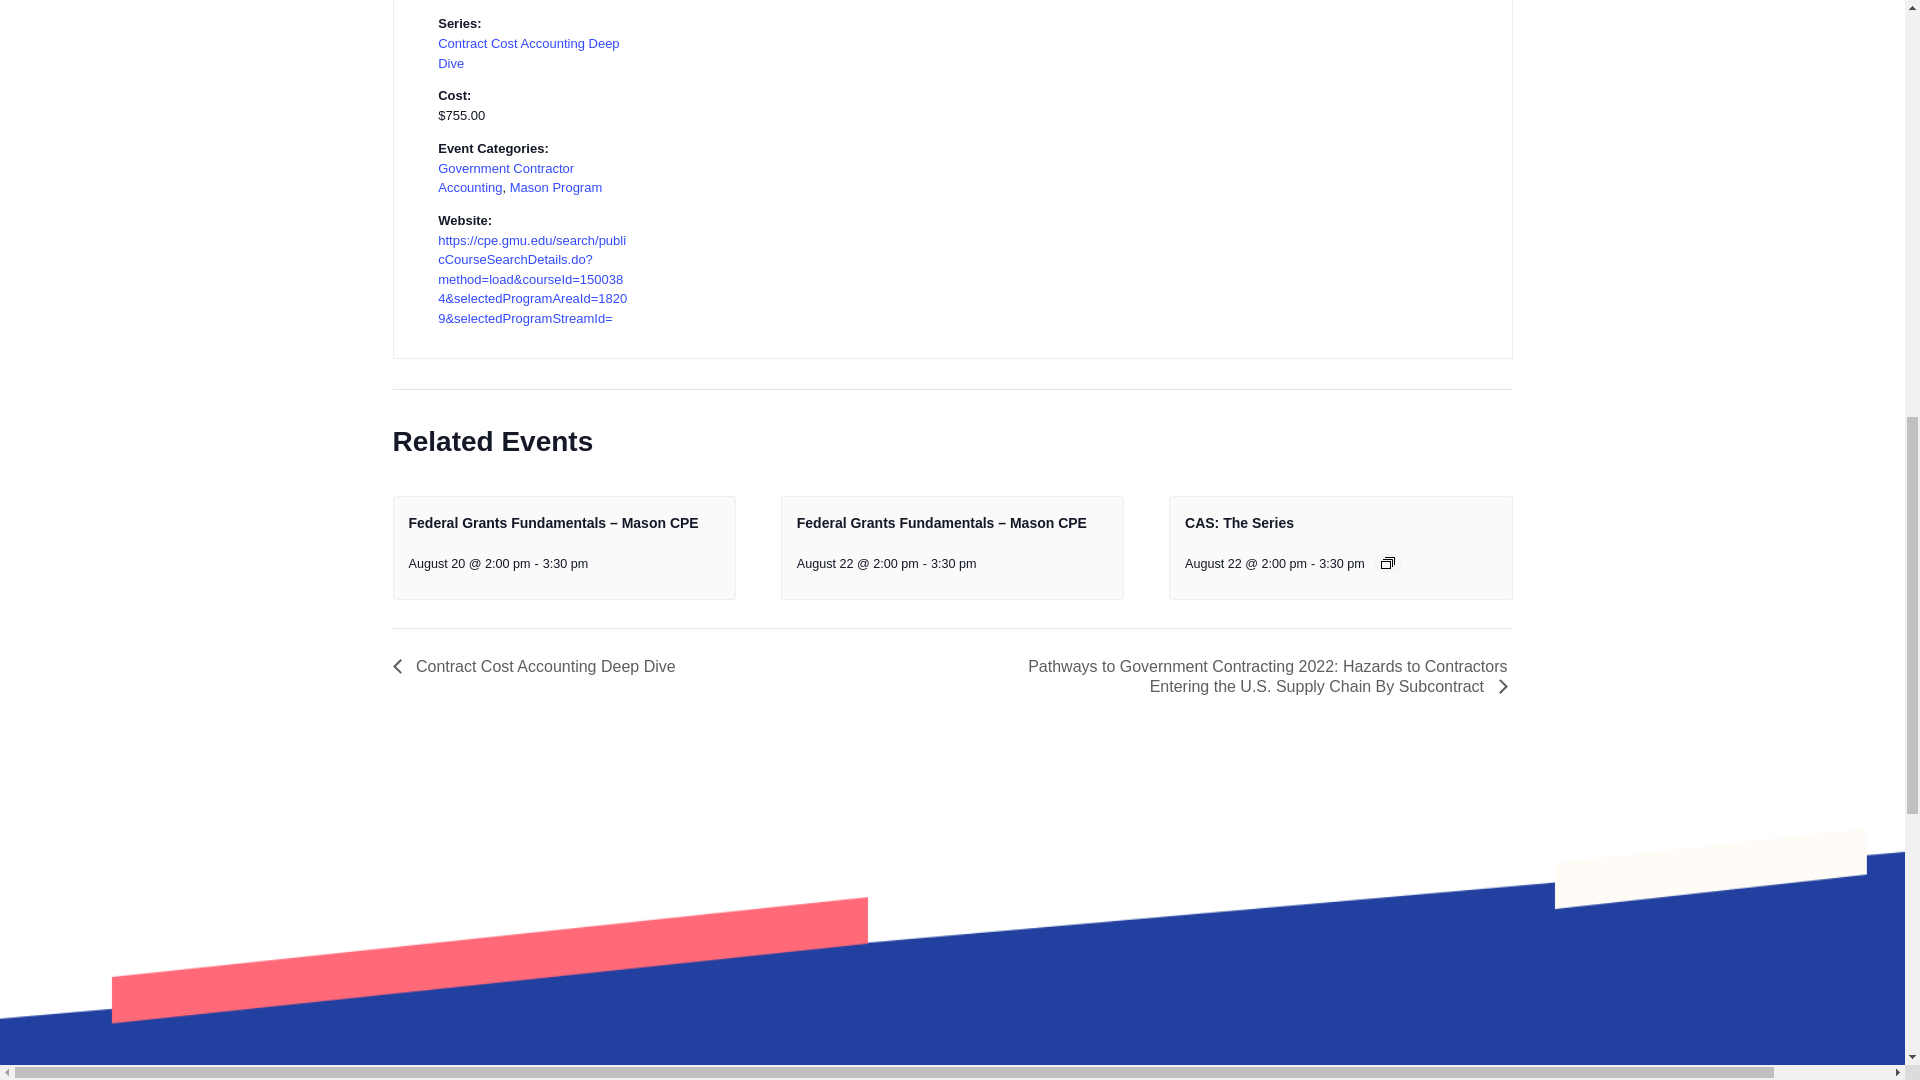  Describe the element at coordinates (532, 1) in the screenshot. I see `2022-05-17` at that location.